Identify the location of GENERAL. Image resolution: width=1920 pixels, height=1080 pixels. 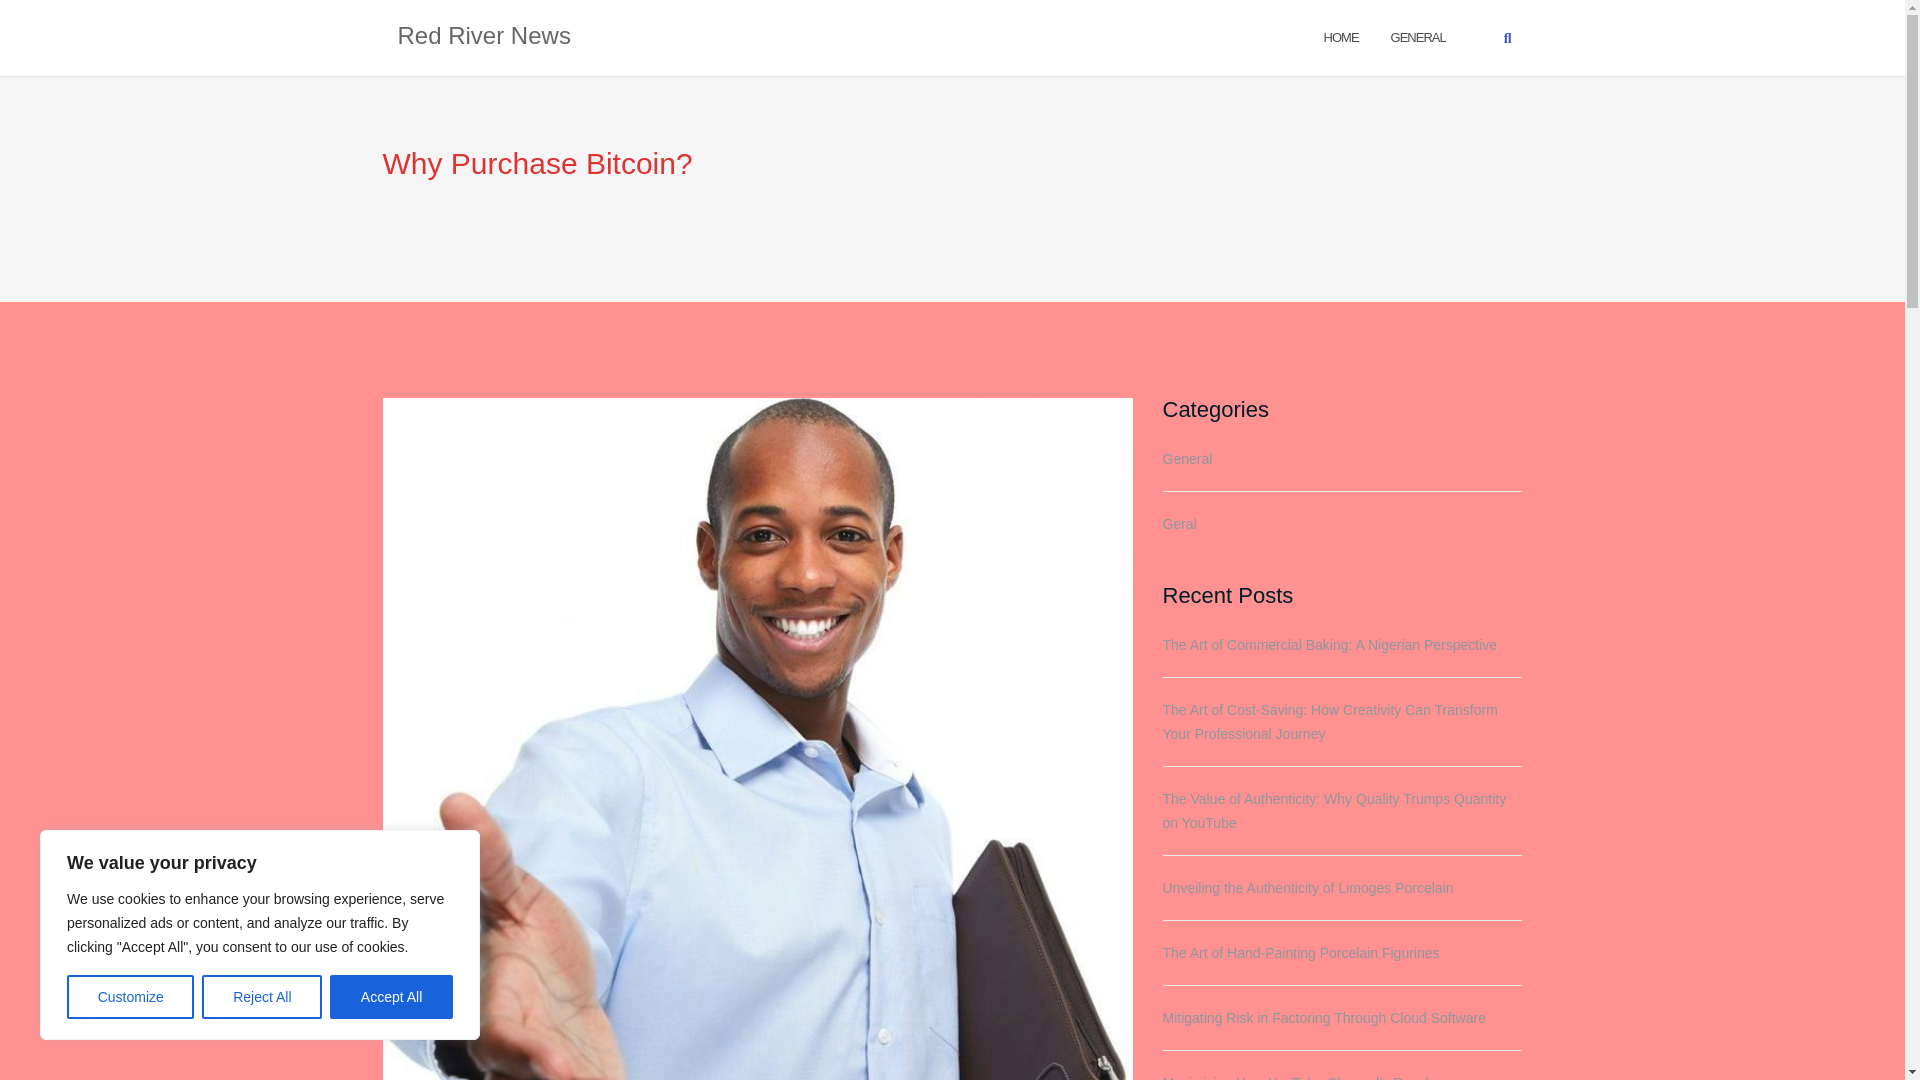
(1418, 36).